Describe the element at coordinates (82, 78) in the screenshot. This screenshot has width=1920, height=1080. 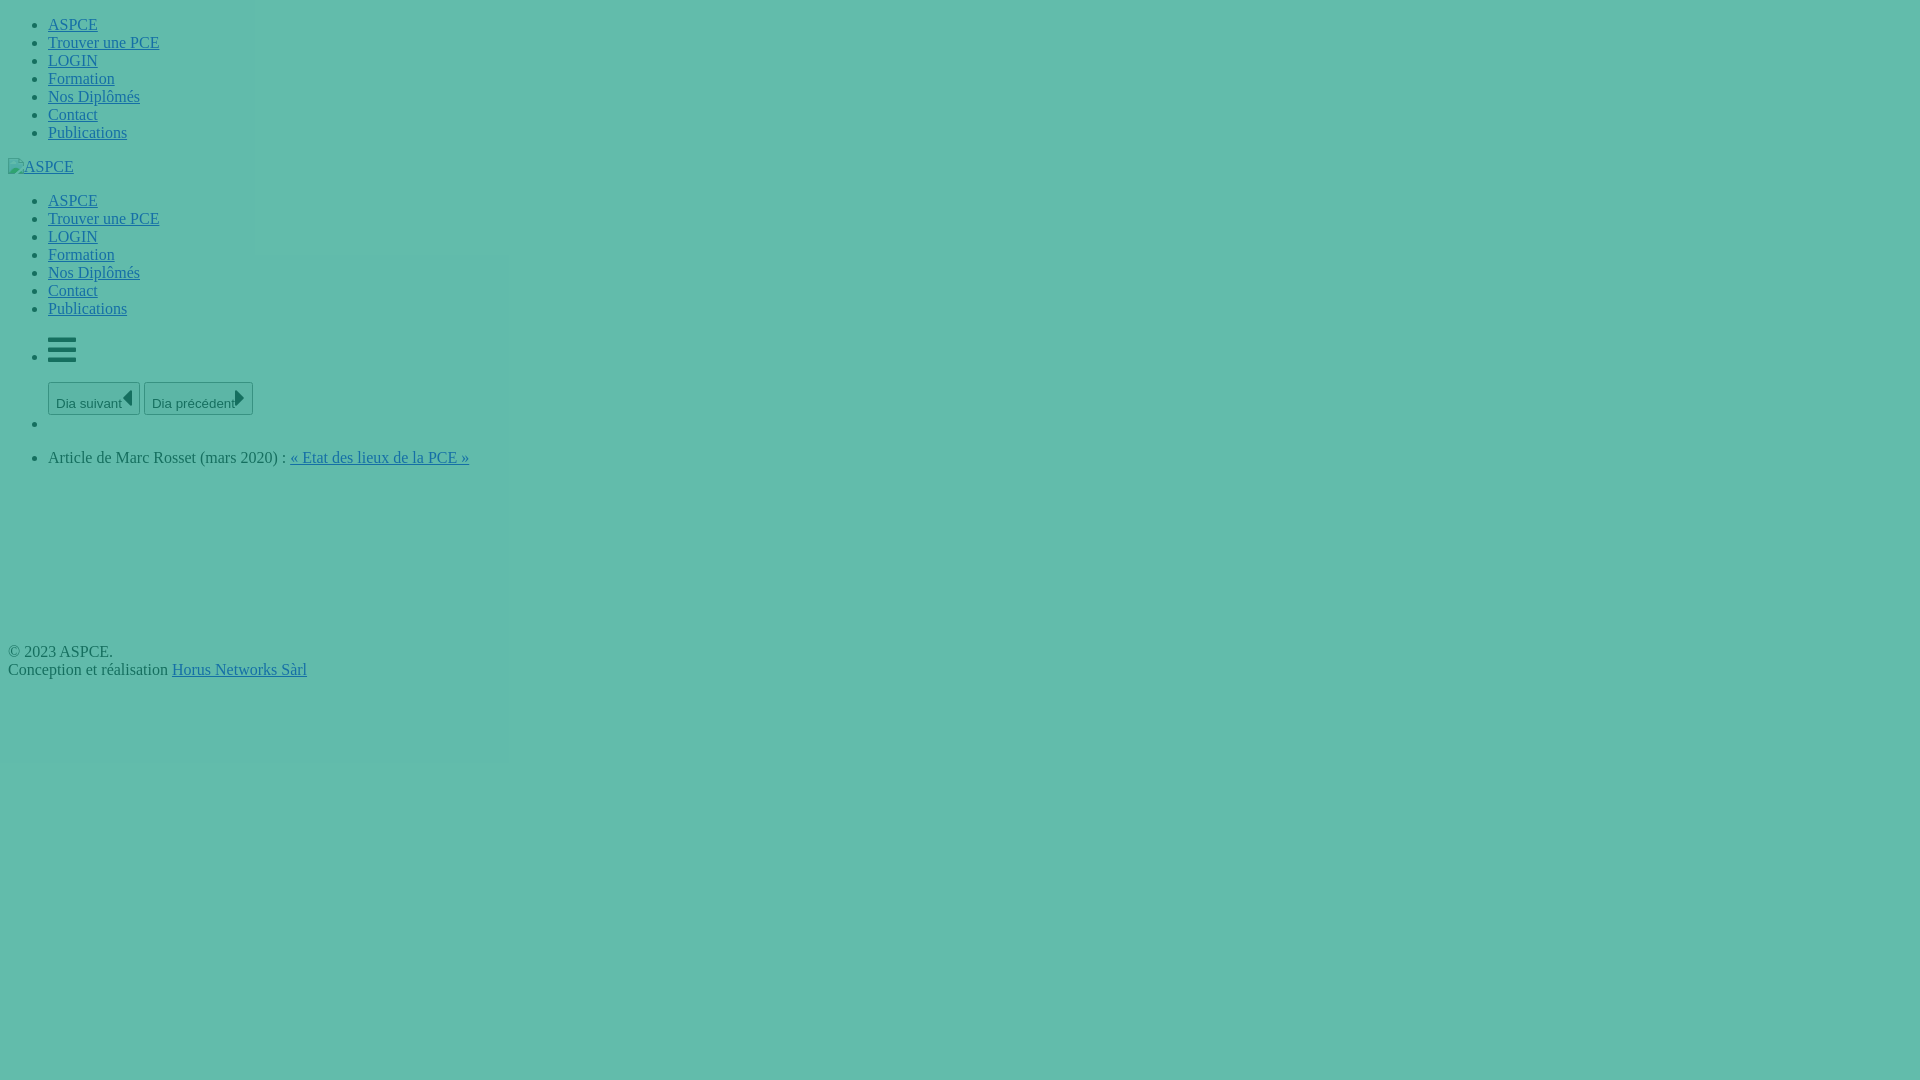
I see `Formation` at that location.